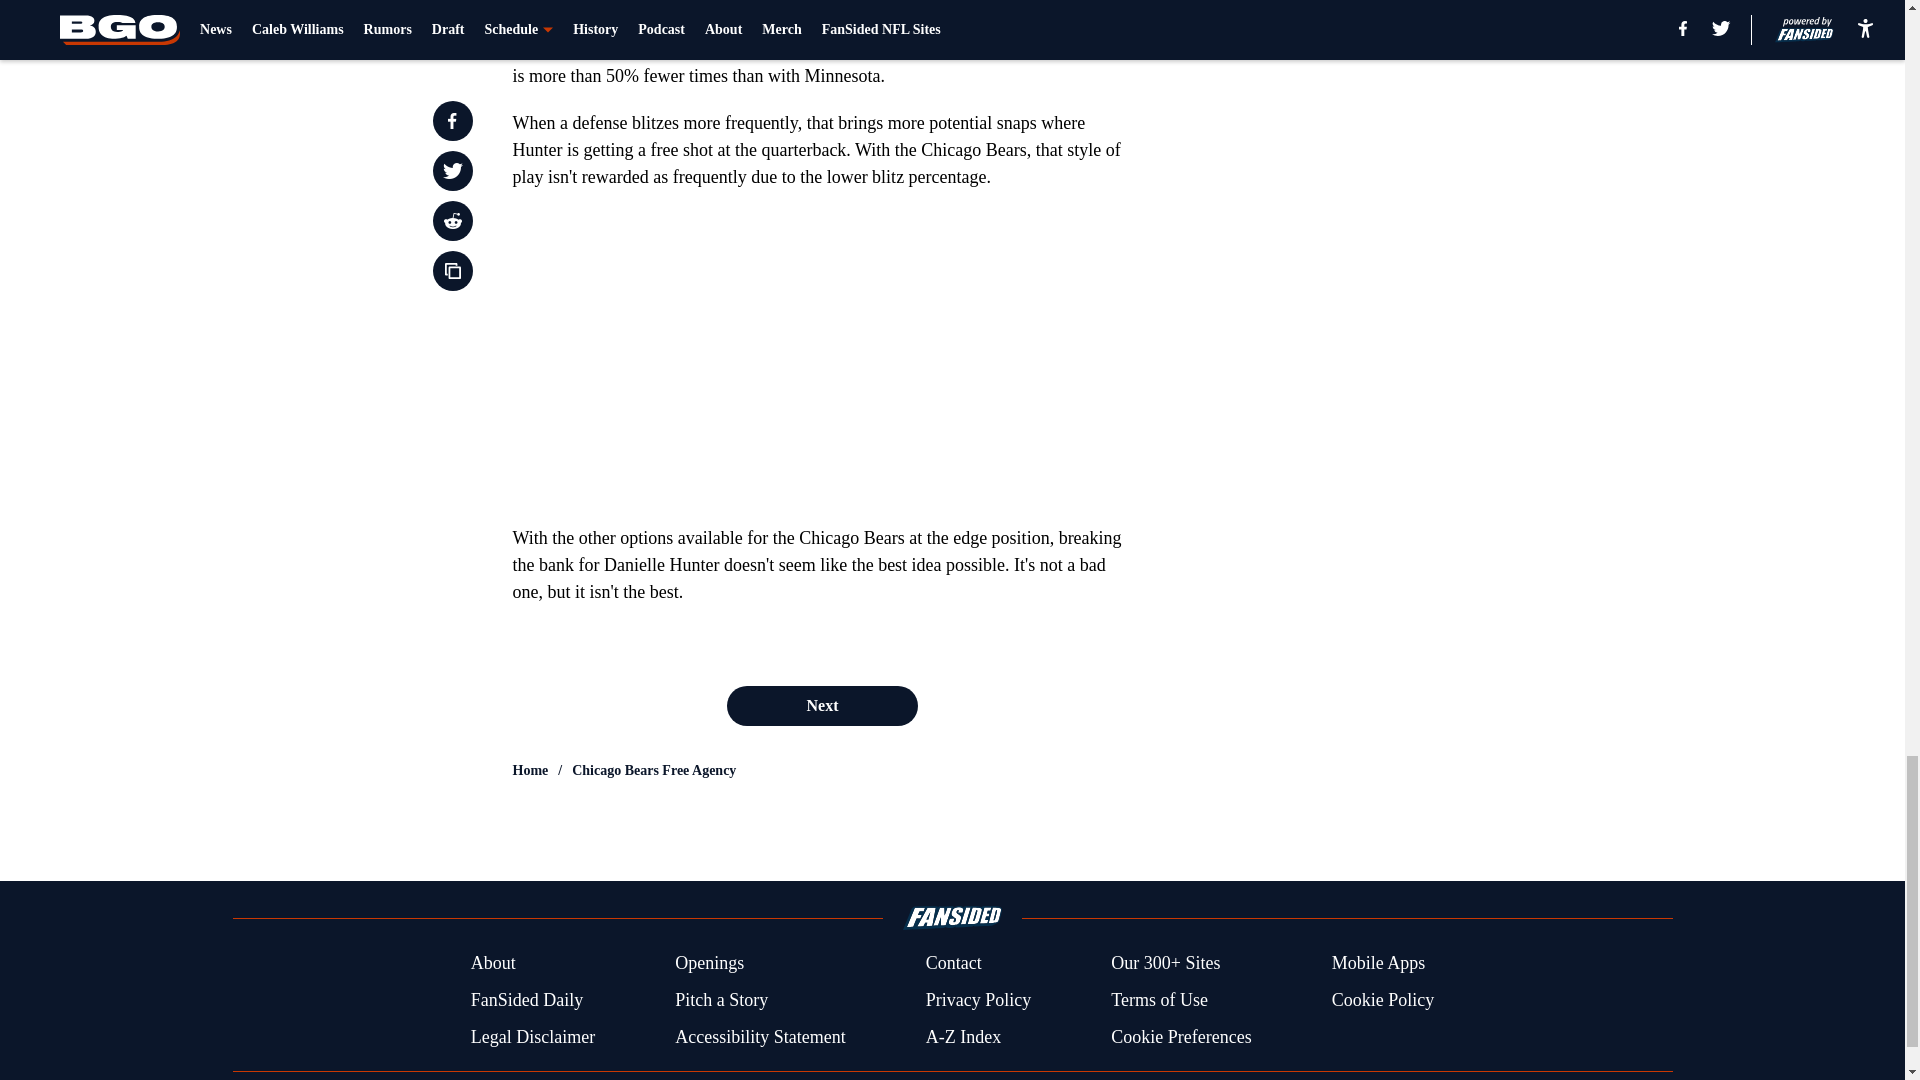 This screenshot has width=1920, height=1080. Describe the element at coordinates (654, 770) in the screenshot. I see `Chicago Bears Free Agency` at that location.